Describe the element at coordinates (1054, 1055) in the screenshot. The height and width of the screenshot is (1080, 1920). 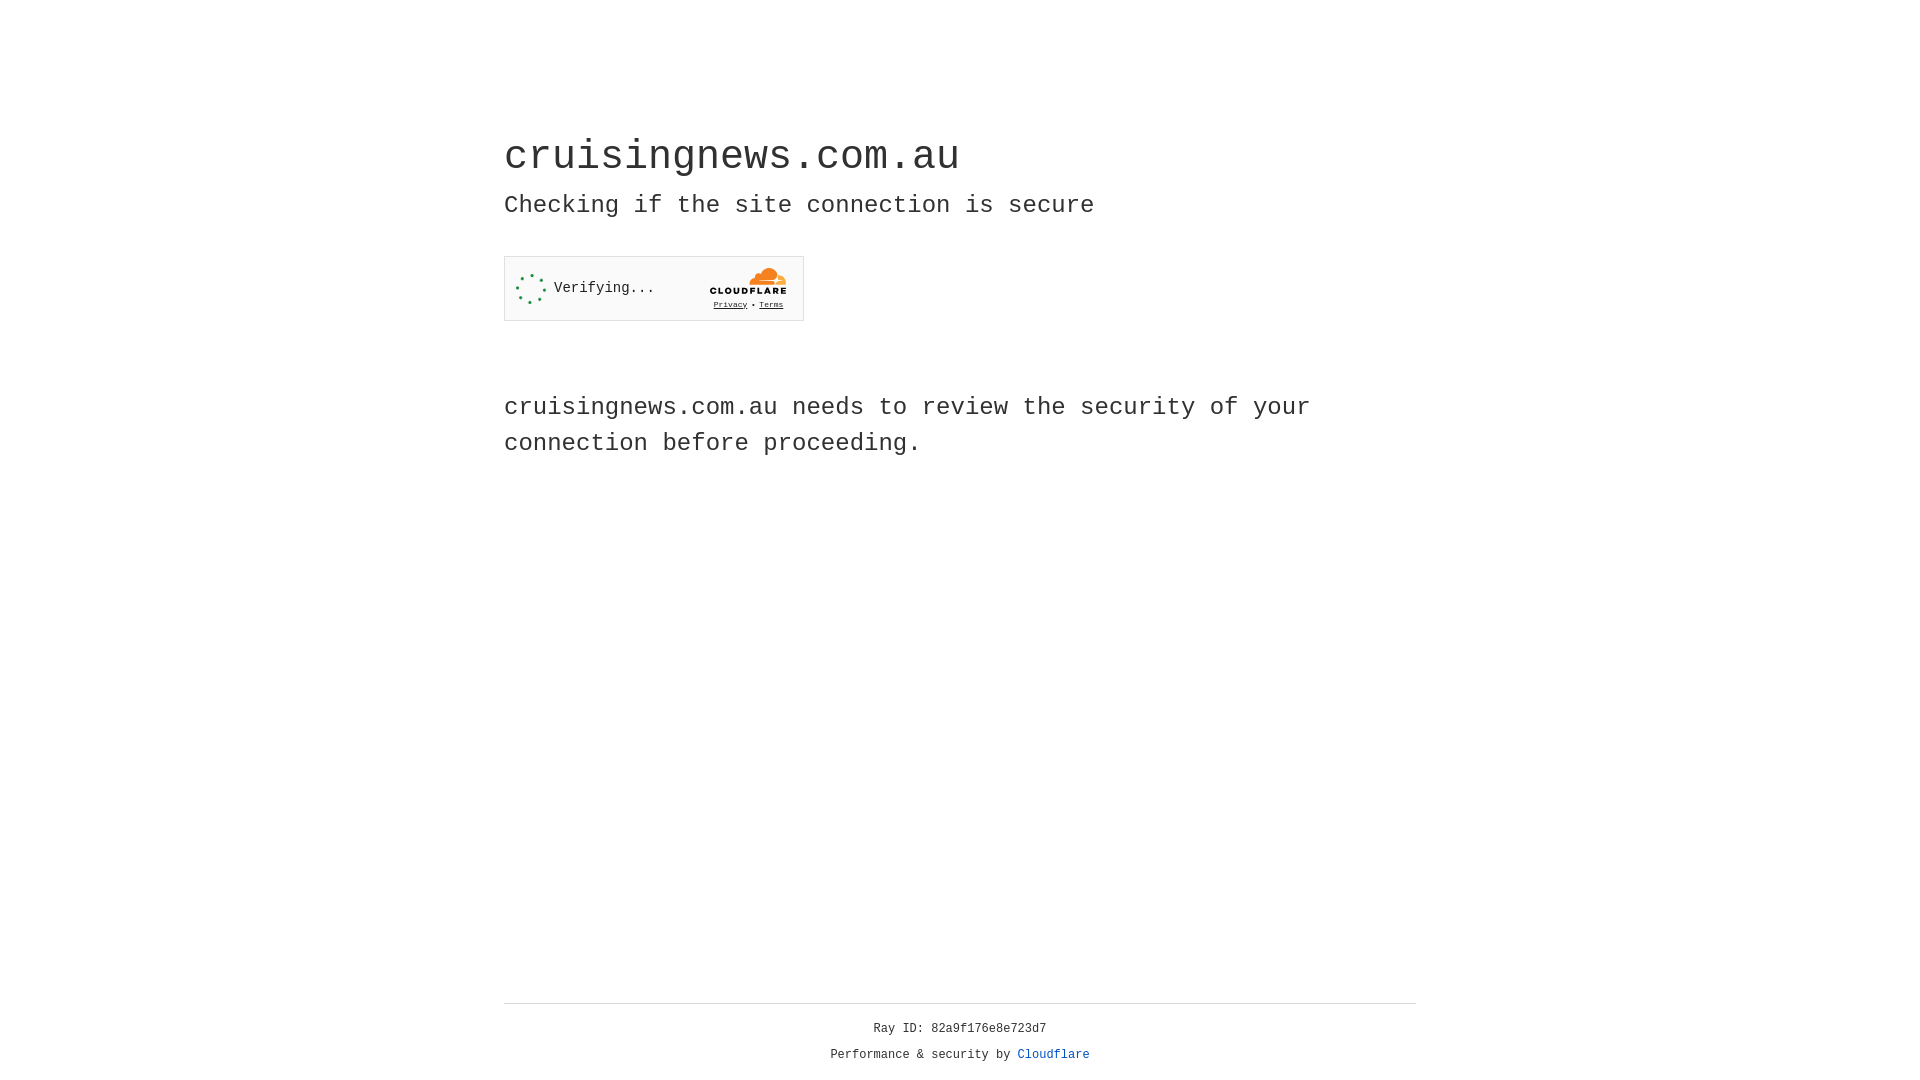
I see `Cloudflare` at that location.